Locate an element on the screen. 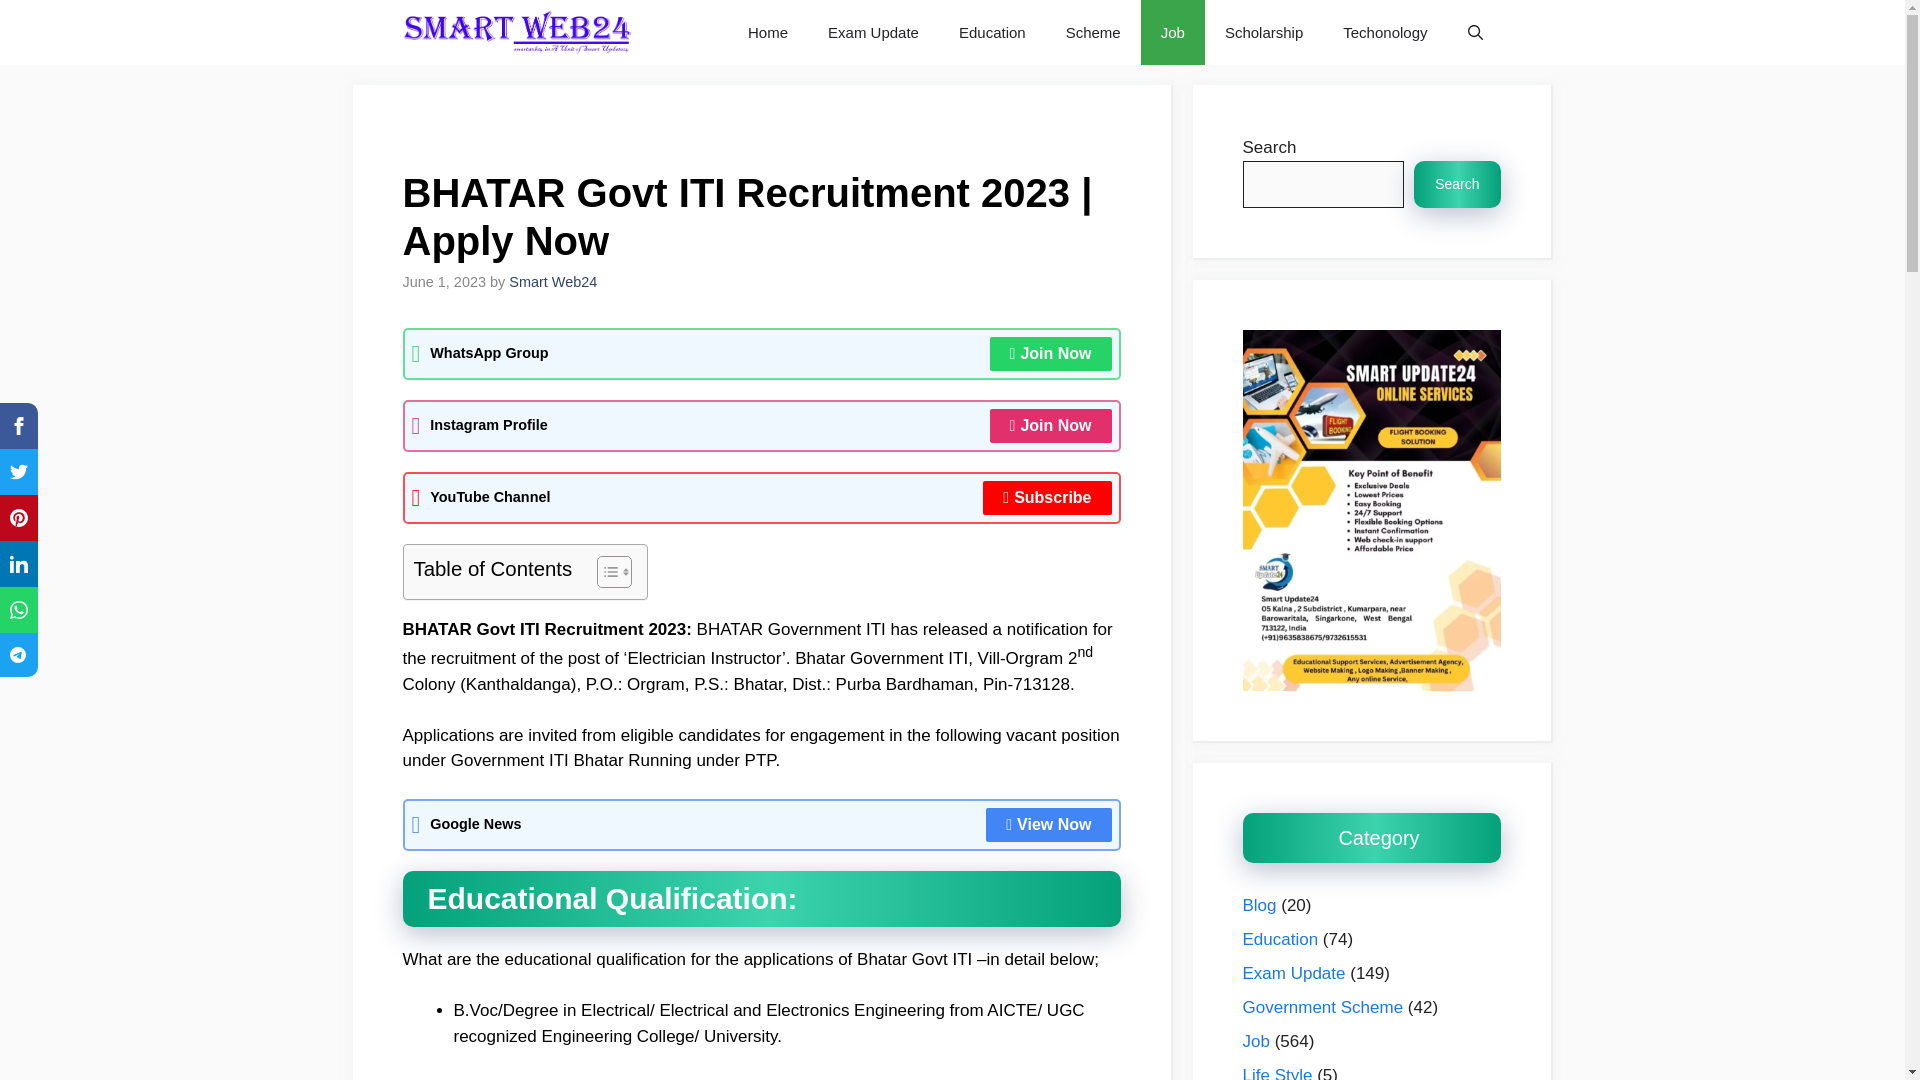 The width and height of the screenshot is (1920, 1080). View all posts by Smart Web24 is located at coordinates (552, 282).